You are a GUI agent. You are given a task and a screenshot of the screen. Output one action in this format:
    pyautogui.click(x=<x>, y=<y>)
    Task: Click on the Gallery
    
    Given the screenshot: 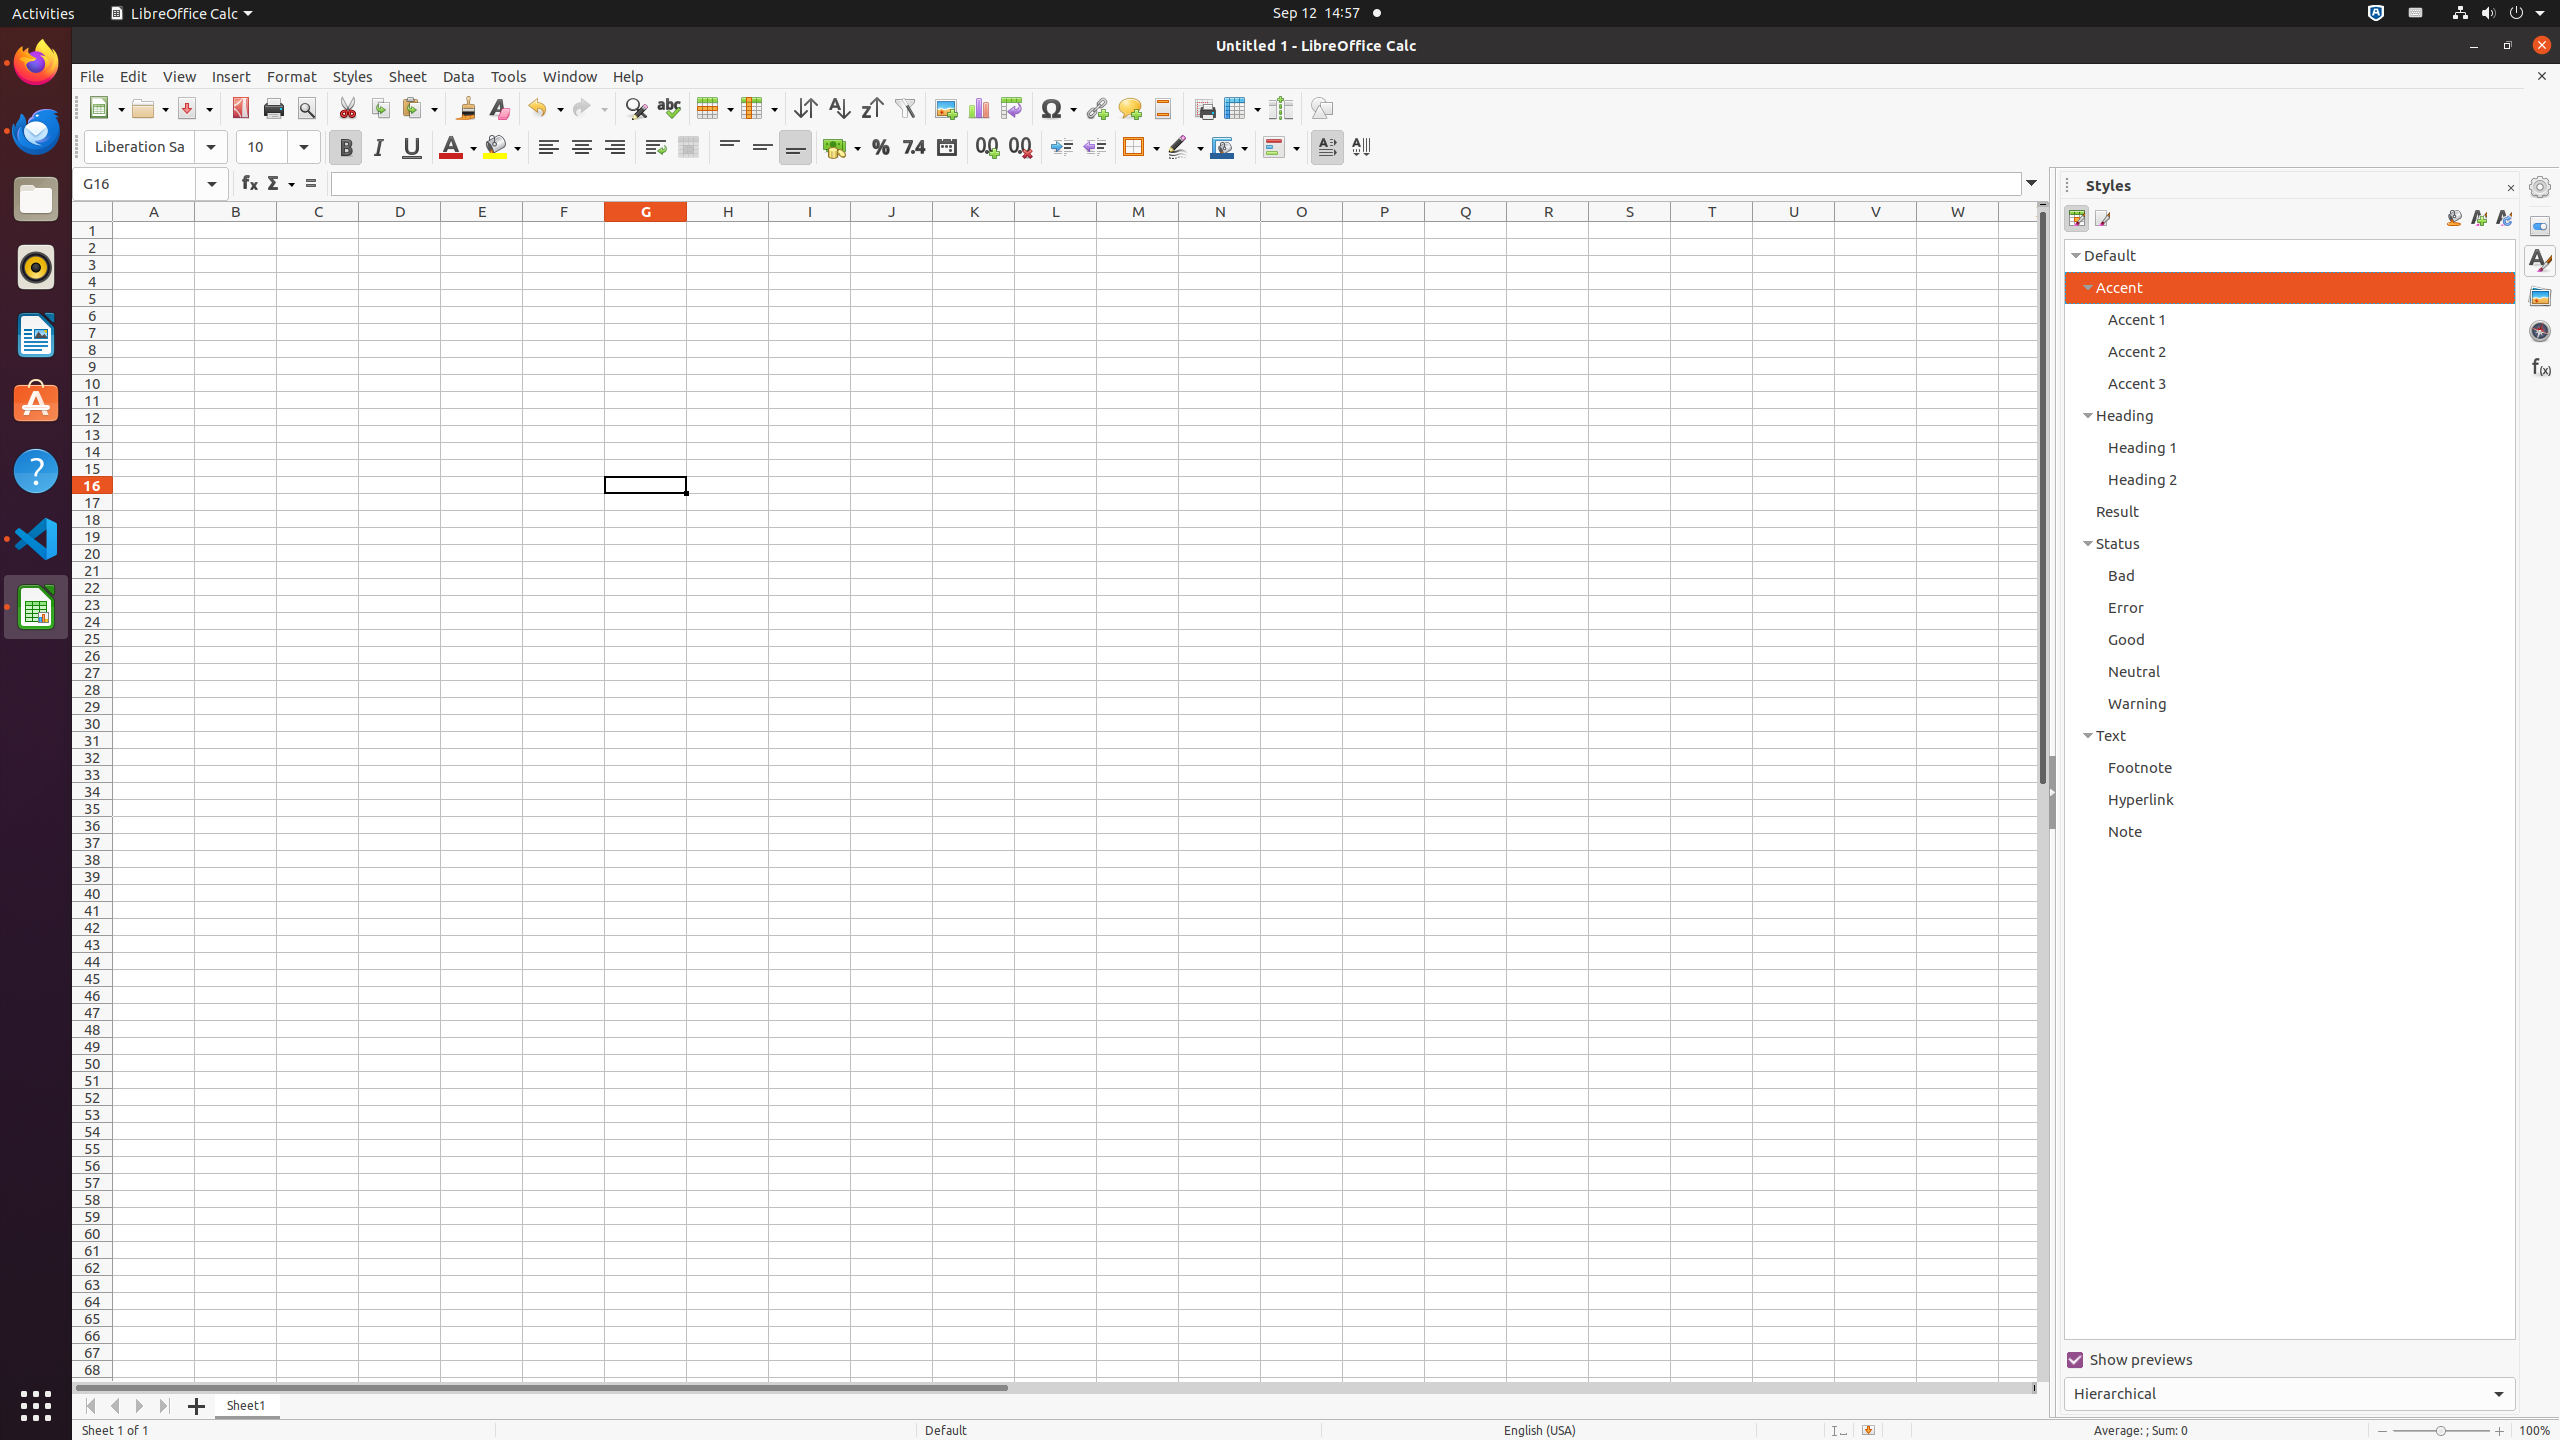 What is the action you would take?
    pyautogui.click(x=2540, y=296)
    